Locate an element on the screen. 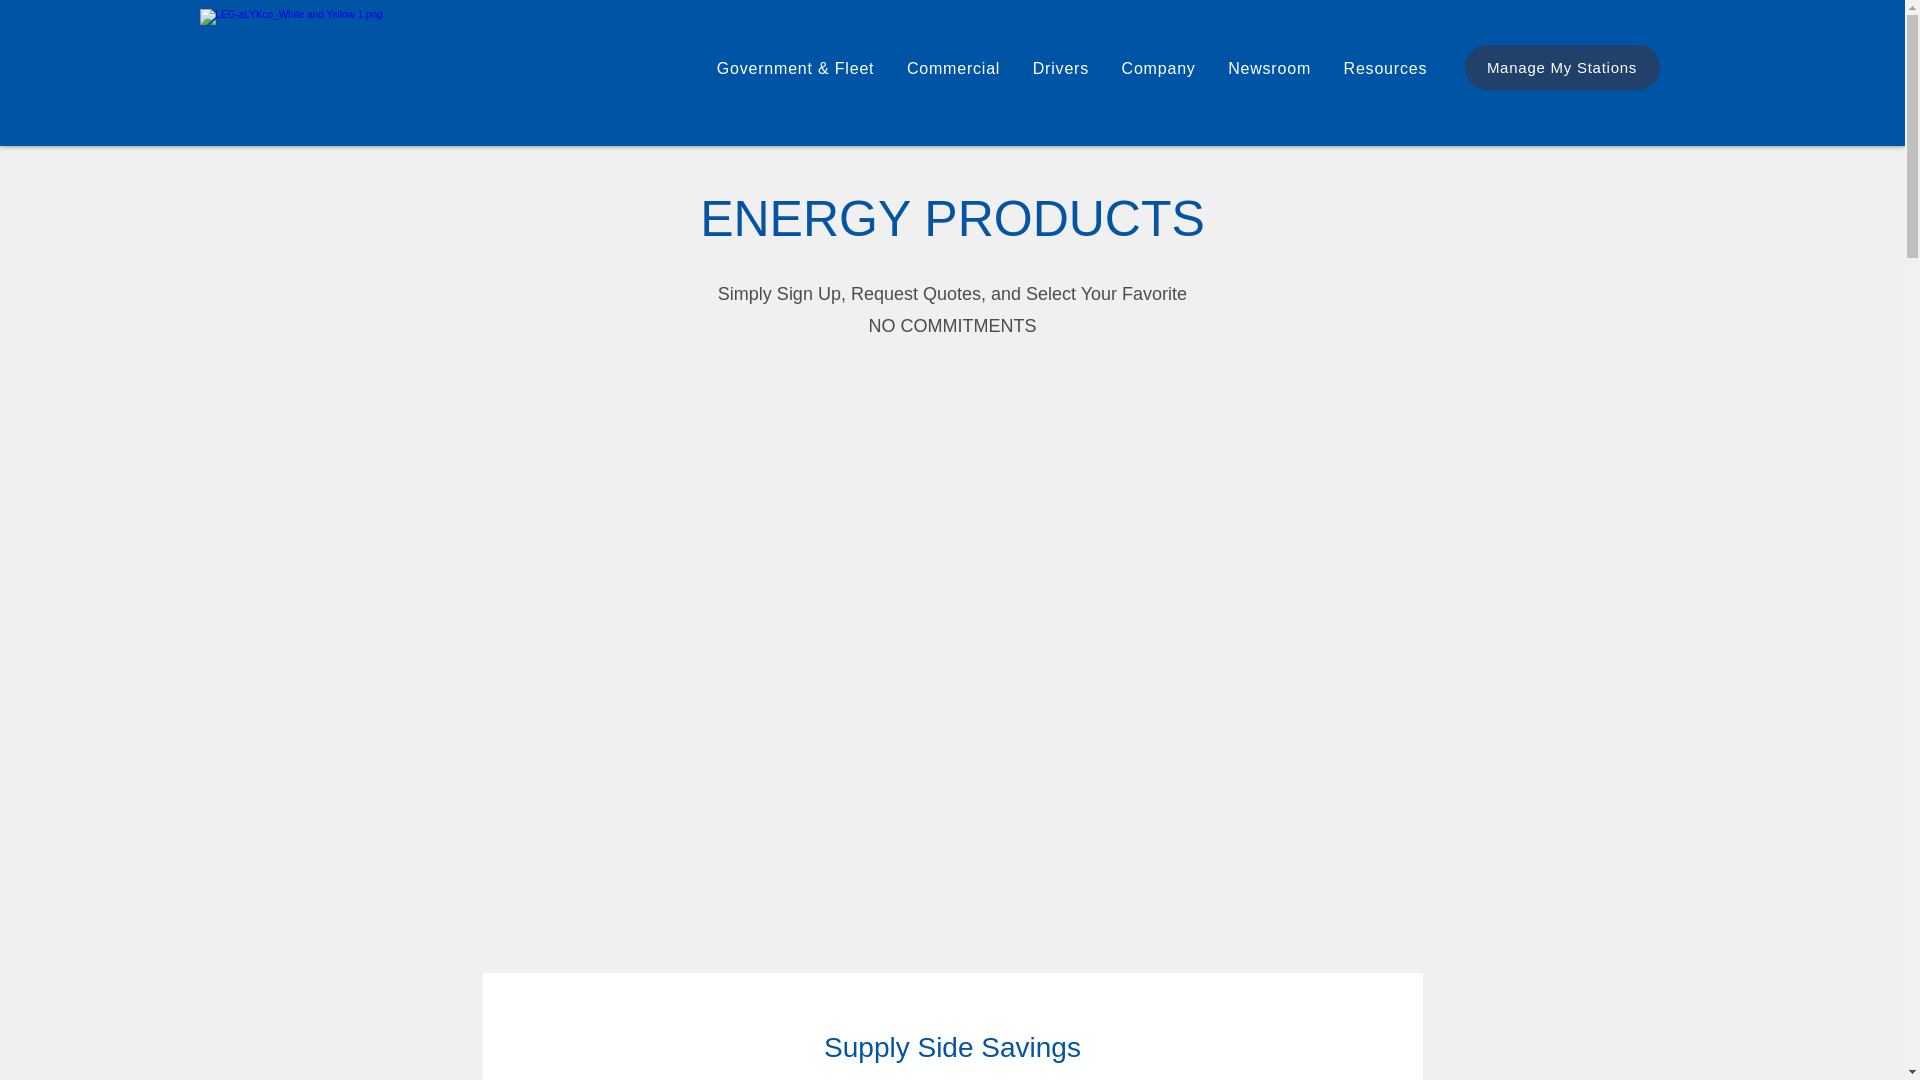  Company is located at coordinates (1158, 68).